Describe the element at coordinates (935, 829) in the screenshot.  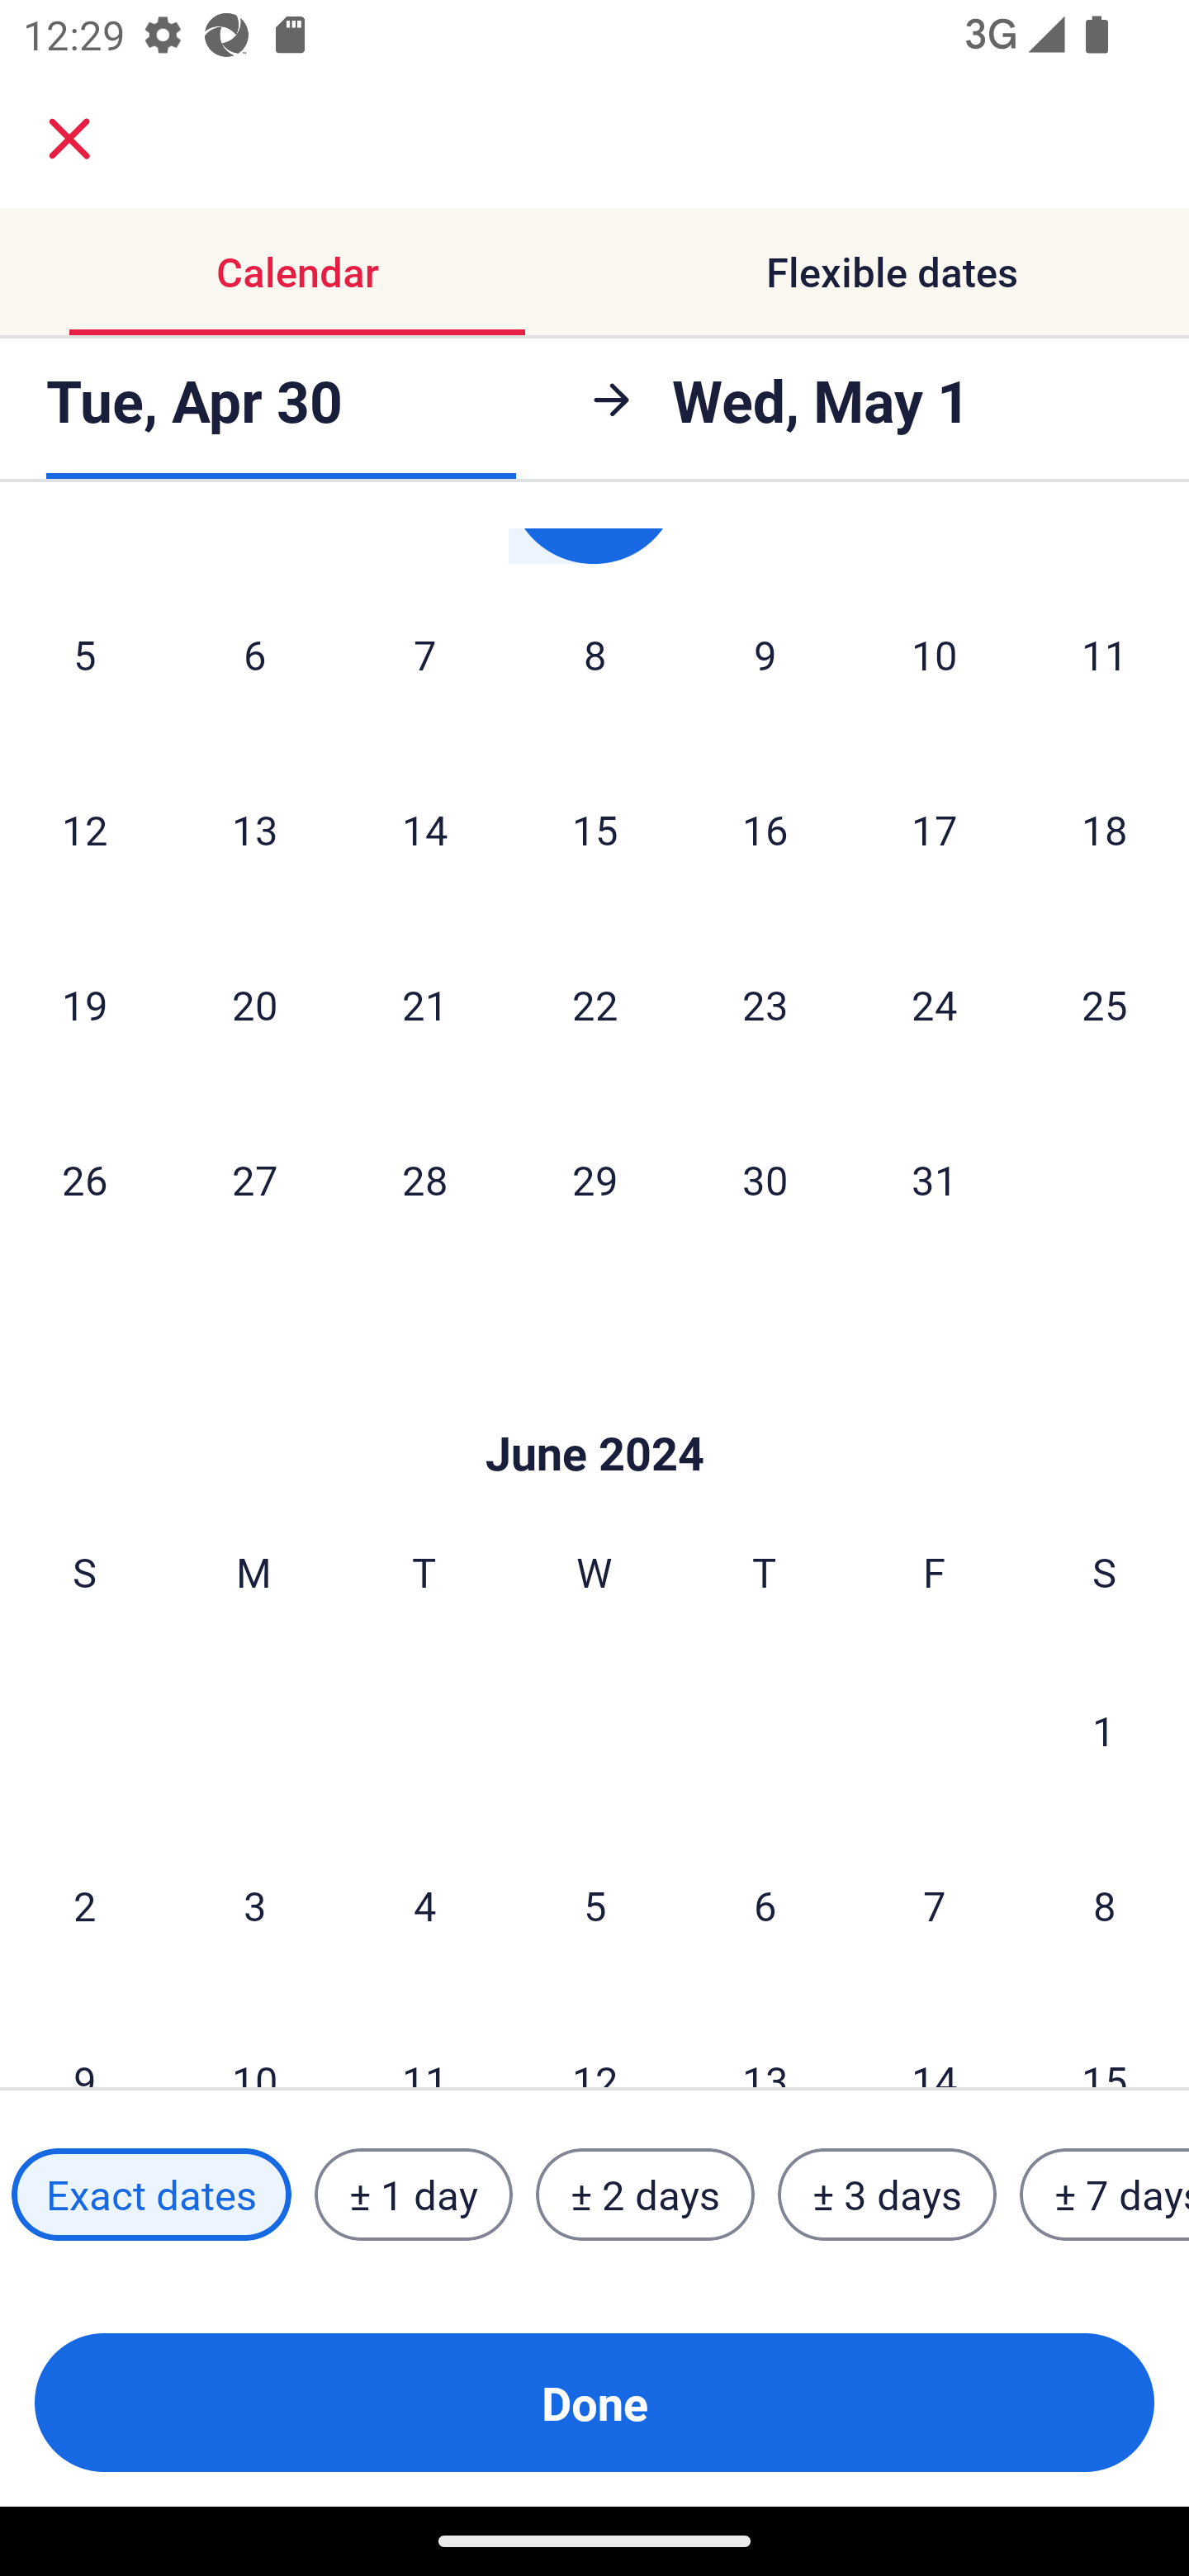
I see `17 Friday, May 17, 2024` at that location.